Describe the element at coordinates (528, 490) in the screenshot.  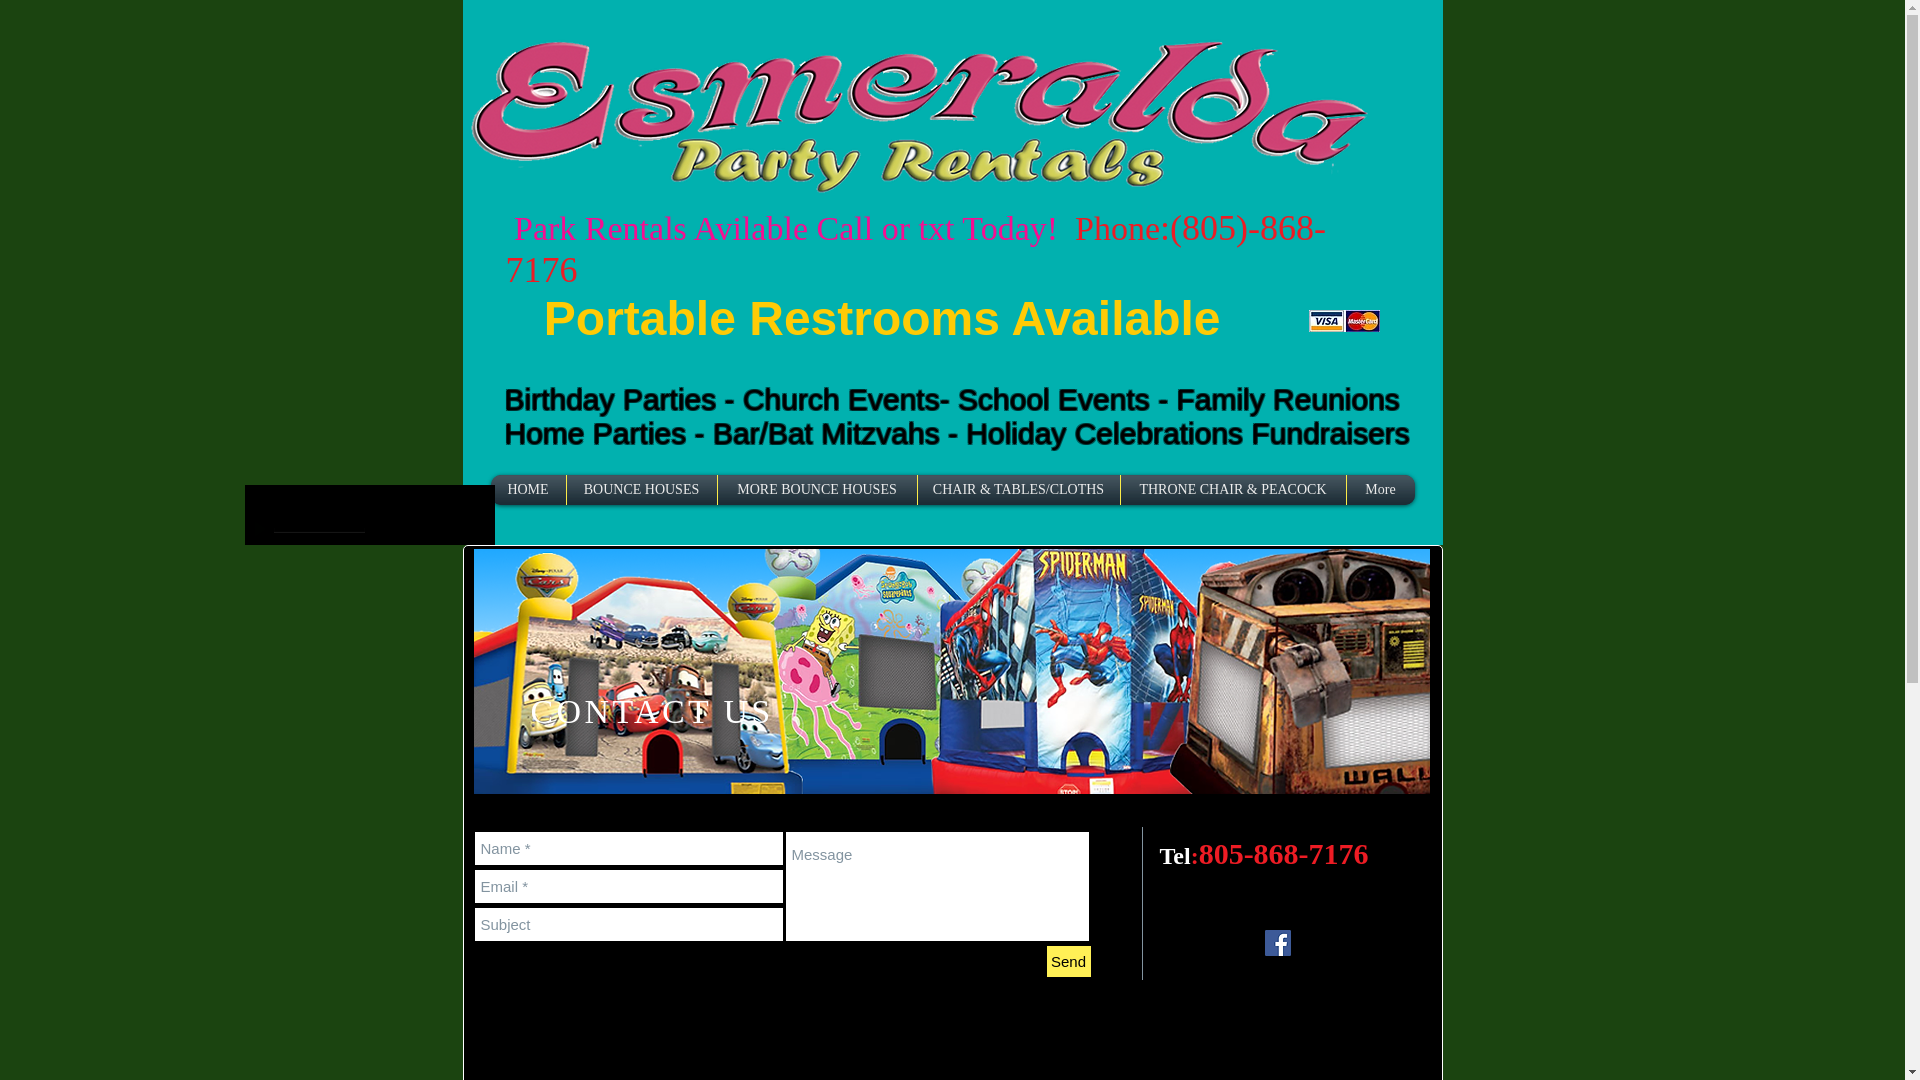
I see `HOME` at that location.